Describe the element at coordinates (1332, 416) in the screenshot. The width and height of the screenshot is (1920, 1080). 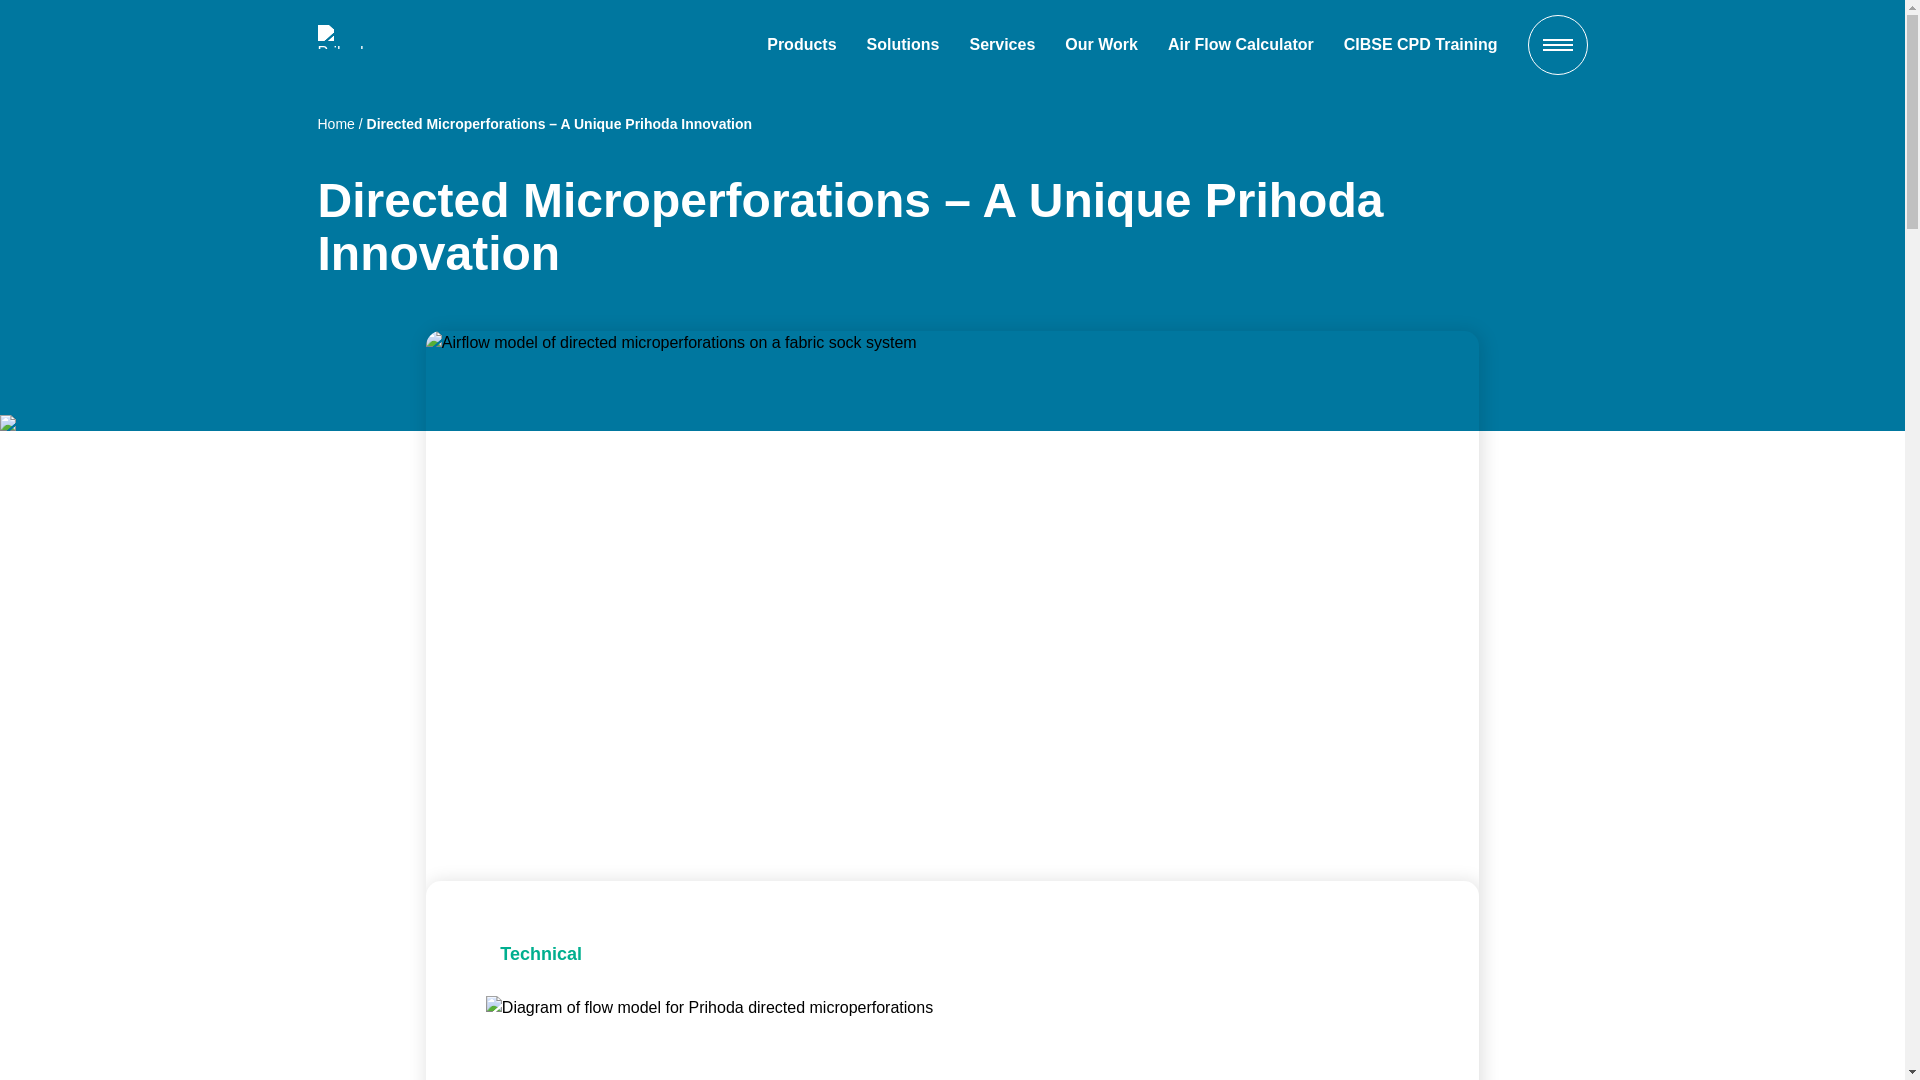
I see `Services` at that location.